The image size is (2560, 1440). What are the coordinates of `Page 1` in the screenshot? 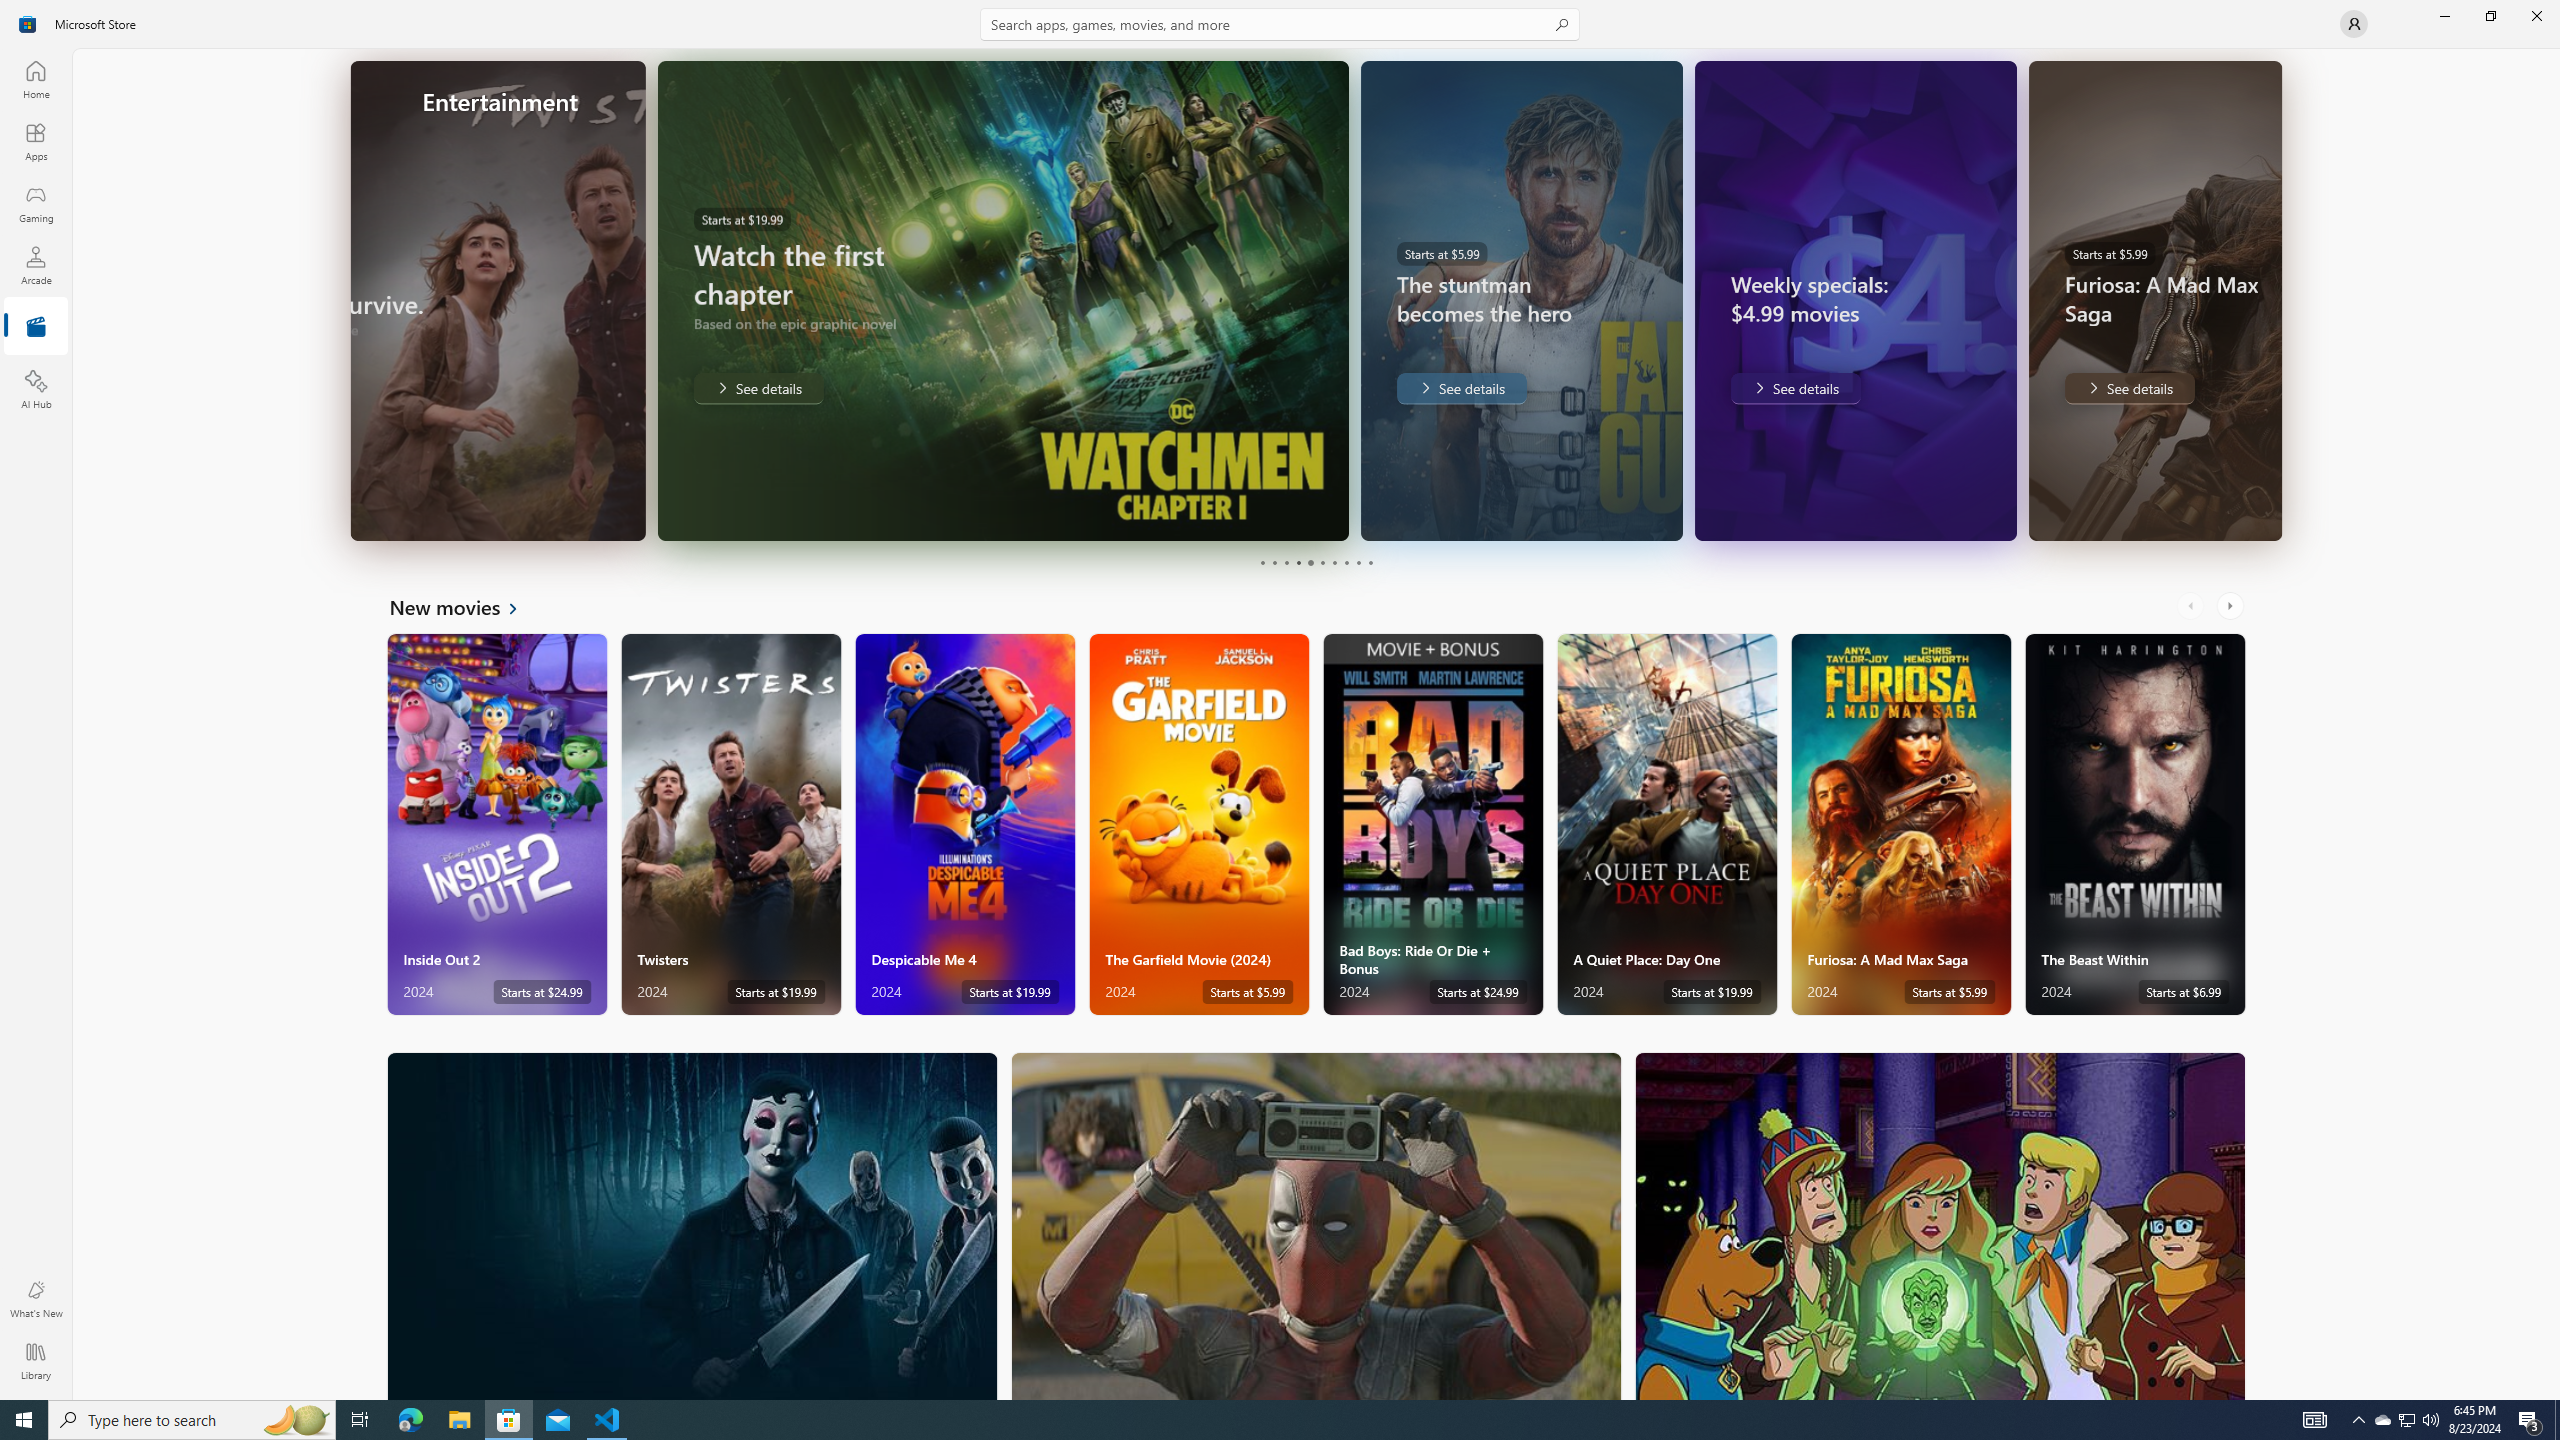 It's located at (1262, 562).